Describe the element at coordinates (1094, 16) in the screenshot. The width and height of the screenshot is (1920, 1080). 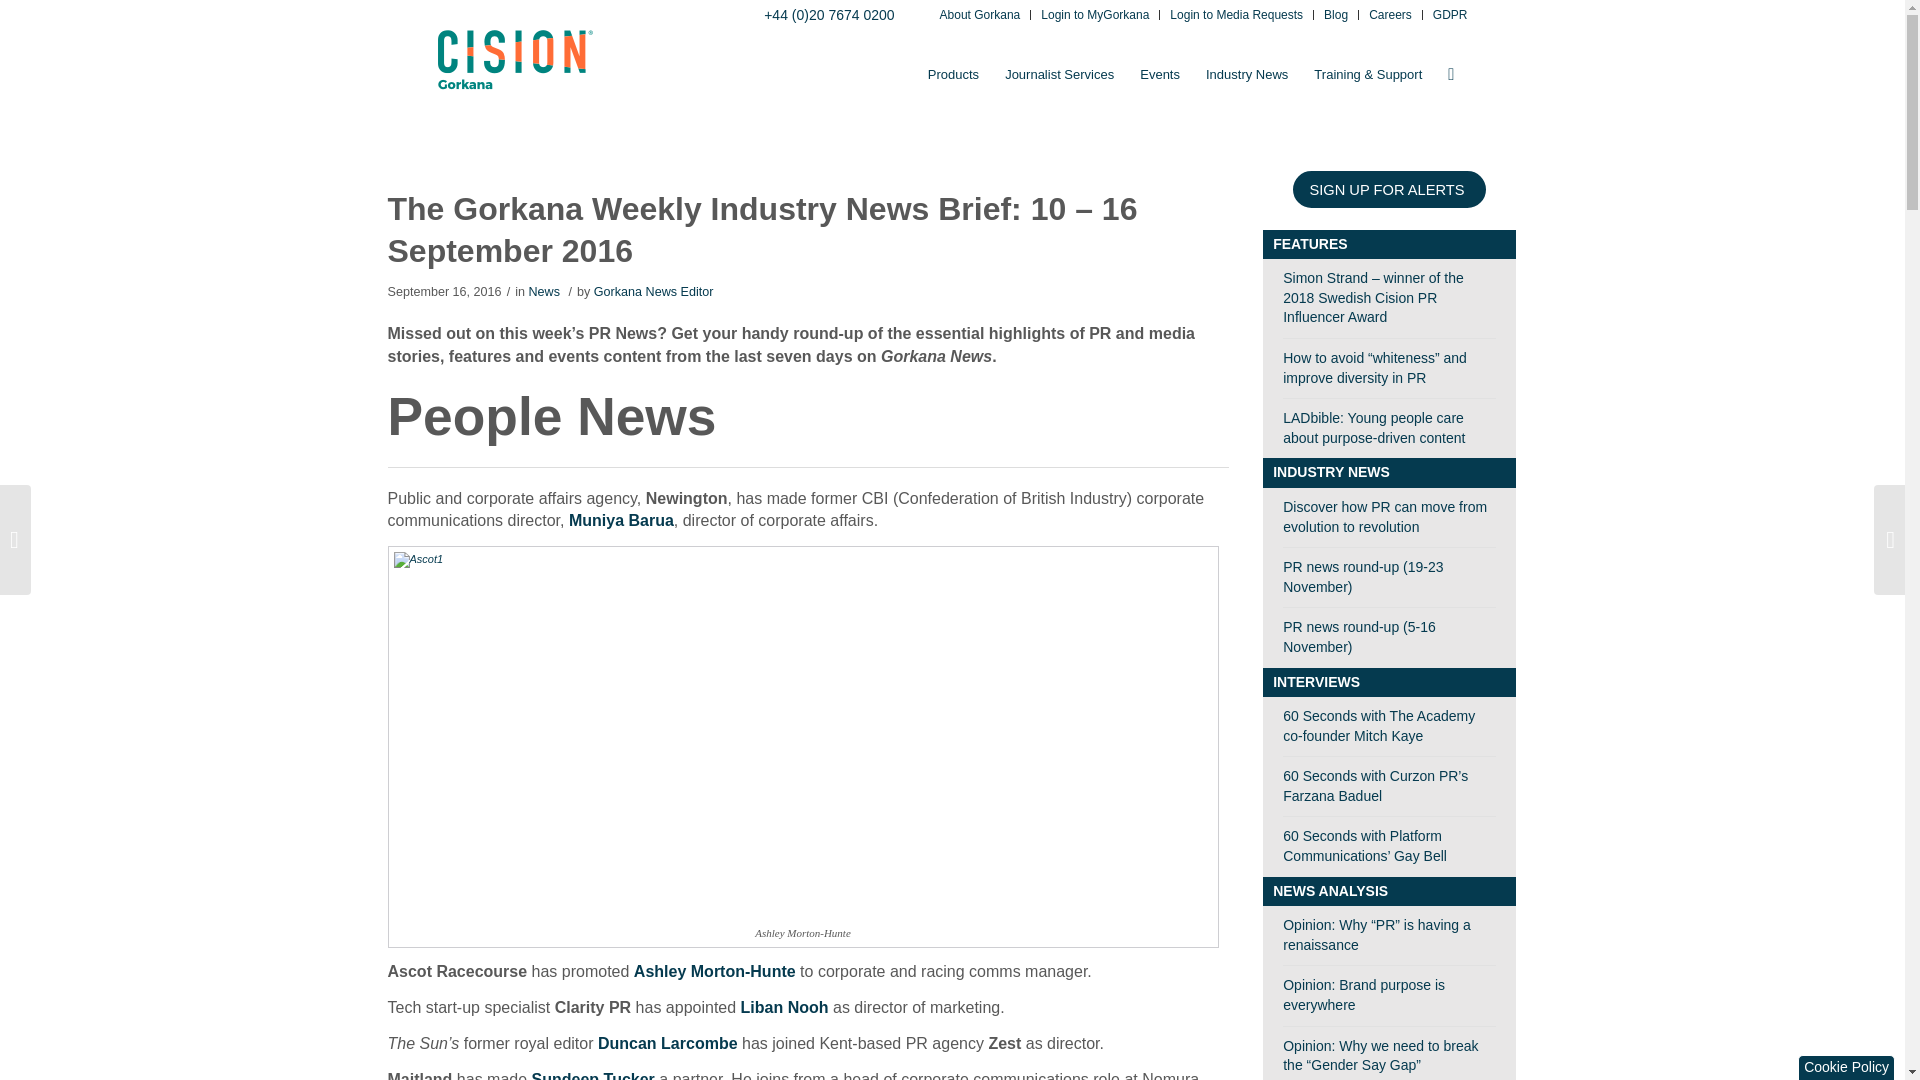
I see `Login to MyGorkana` at that location.